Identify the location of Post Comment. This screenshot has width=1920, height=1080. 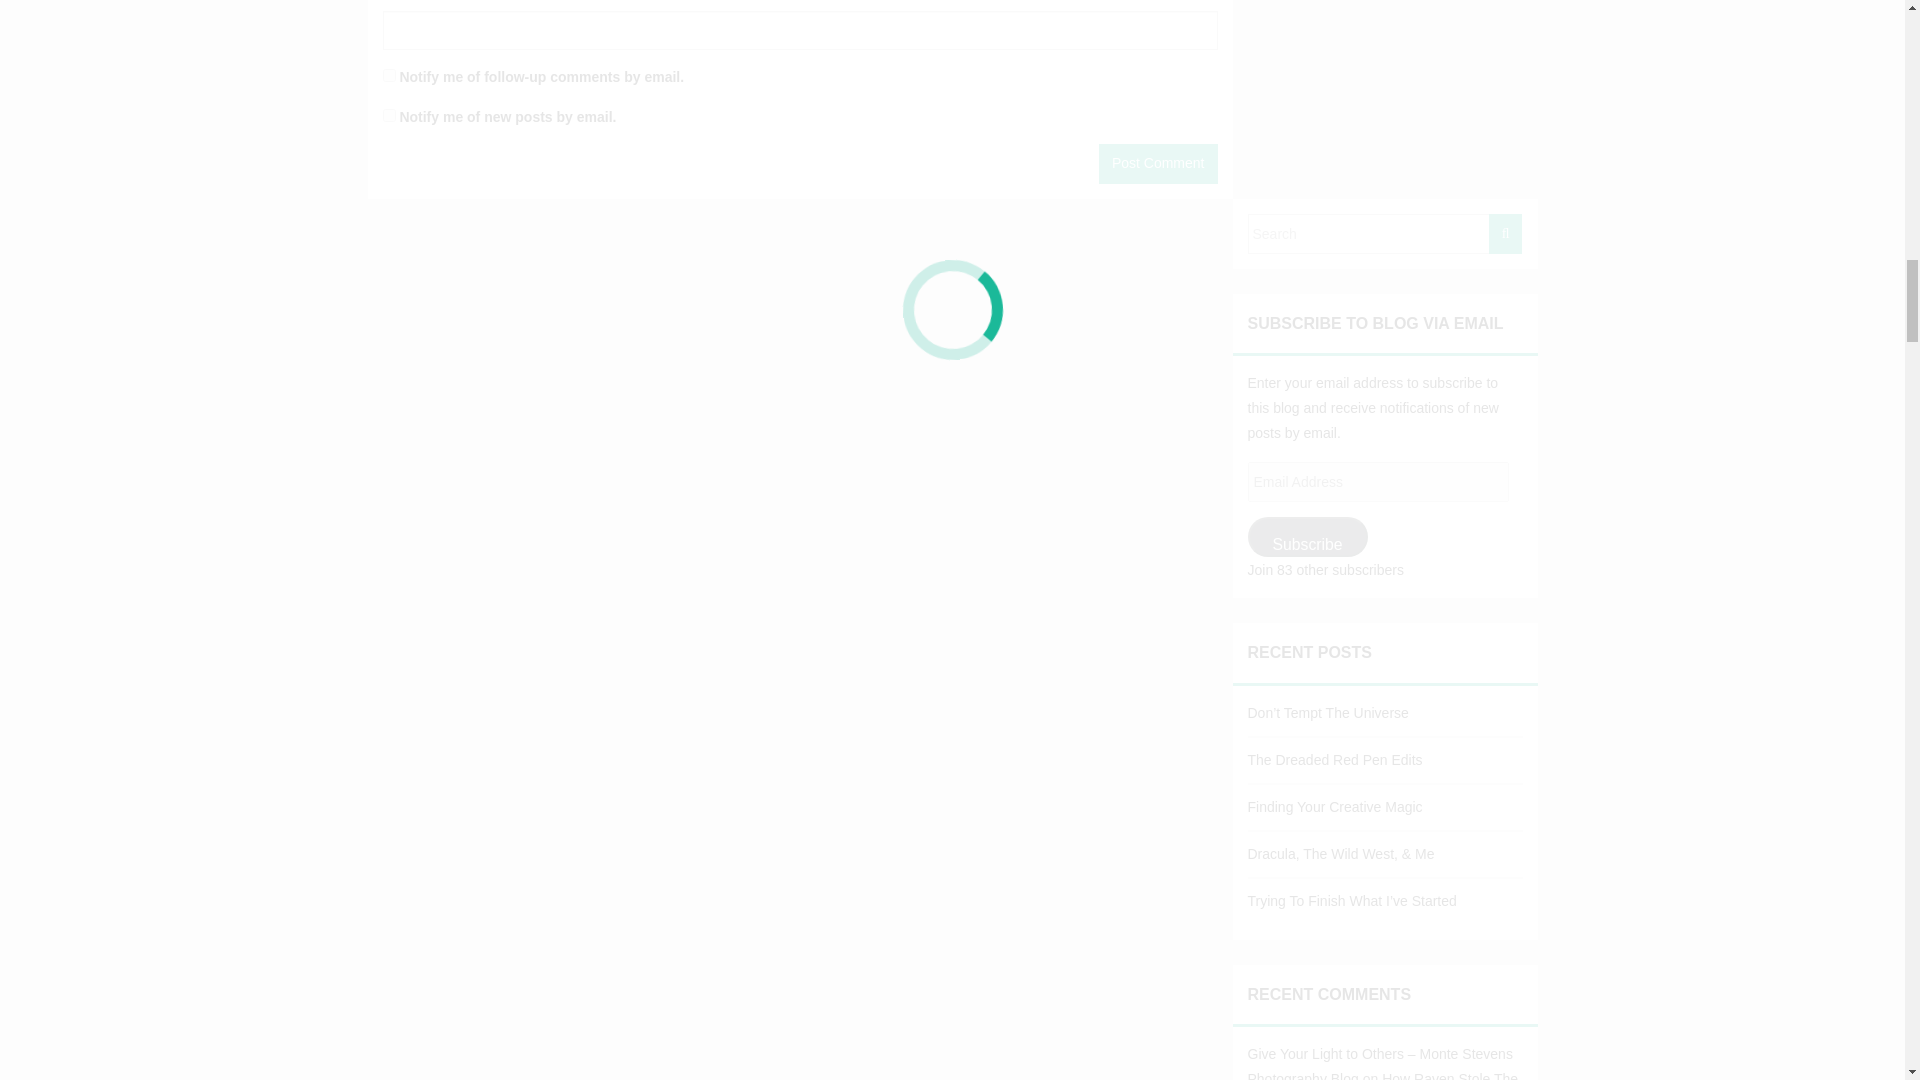
(1158, 163).